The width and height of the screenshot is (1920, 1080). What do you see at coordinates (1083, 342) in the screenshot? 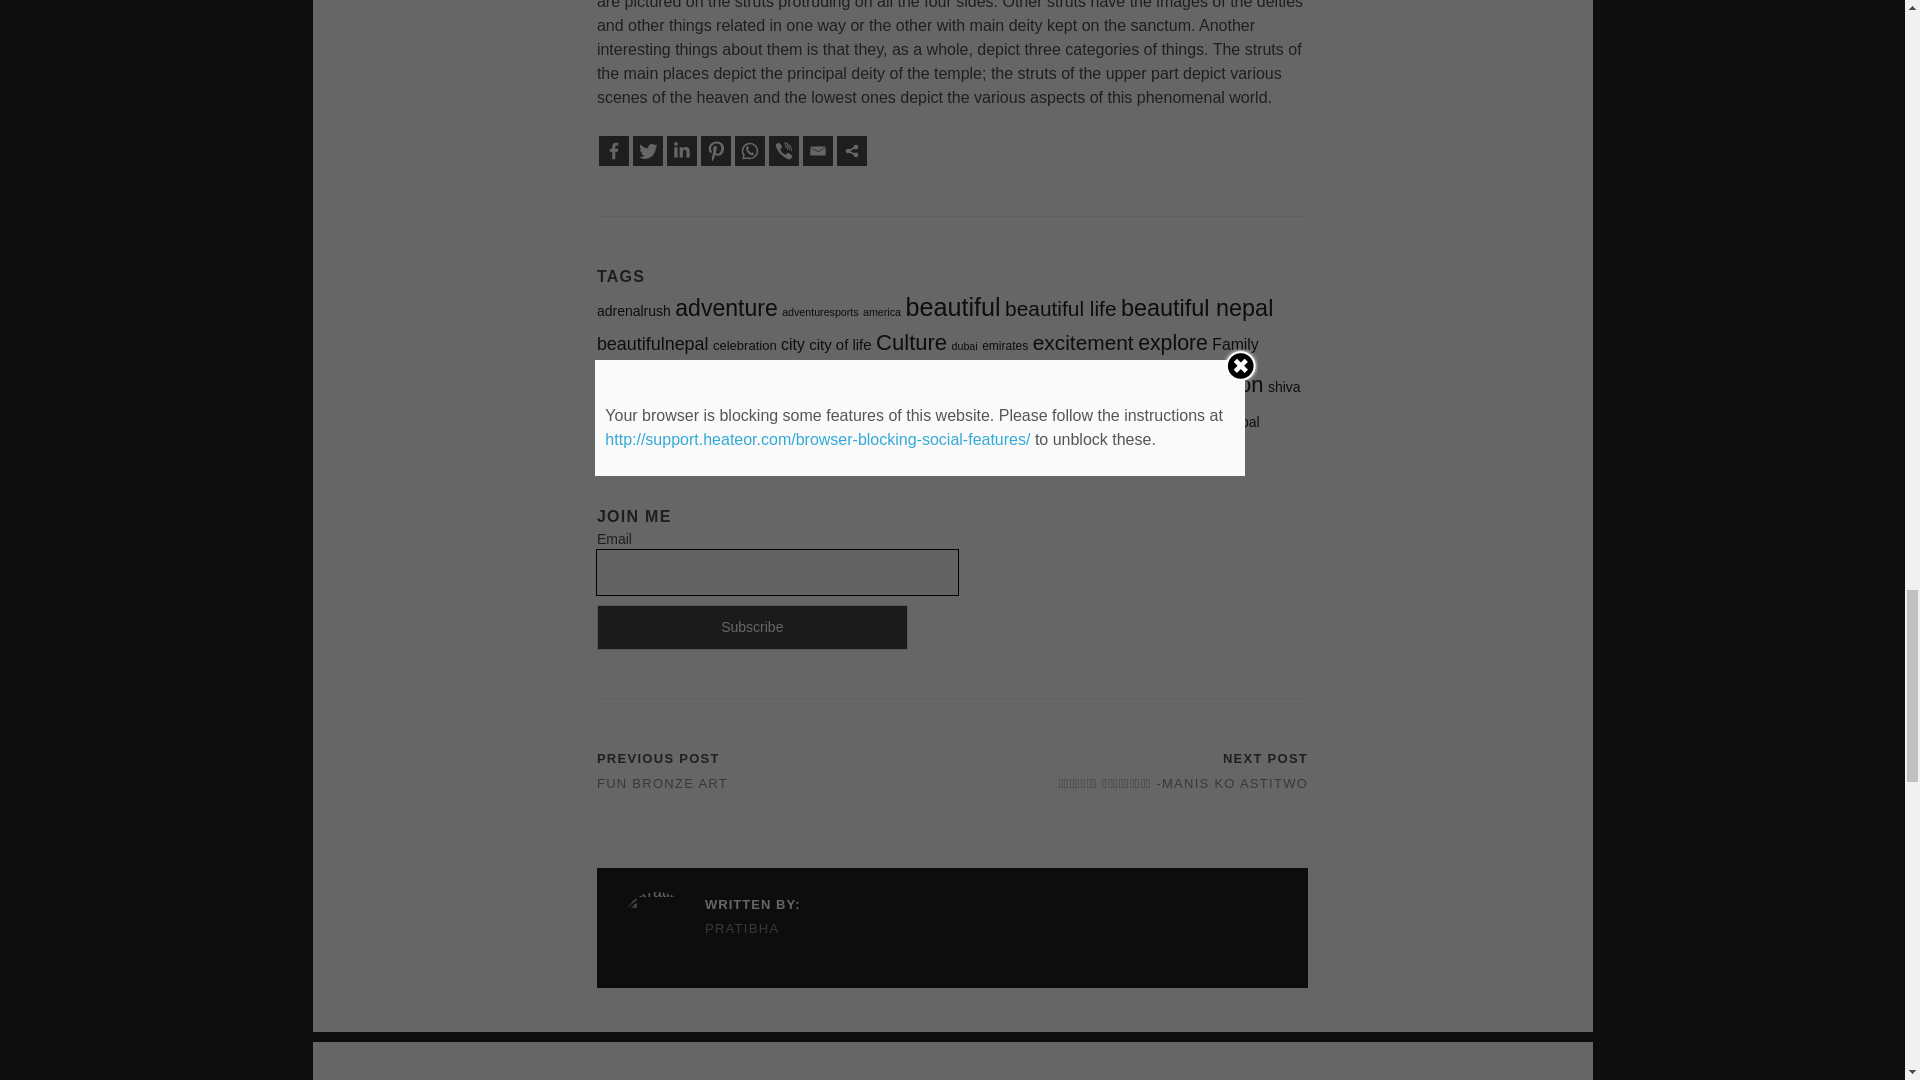
I see `excitement` at bounding box center [1083, 342].